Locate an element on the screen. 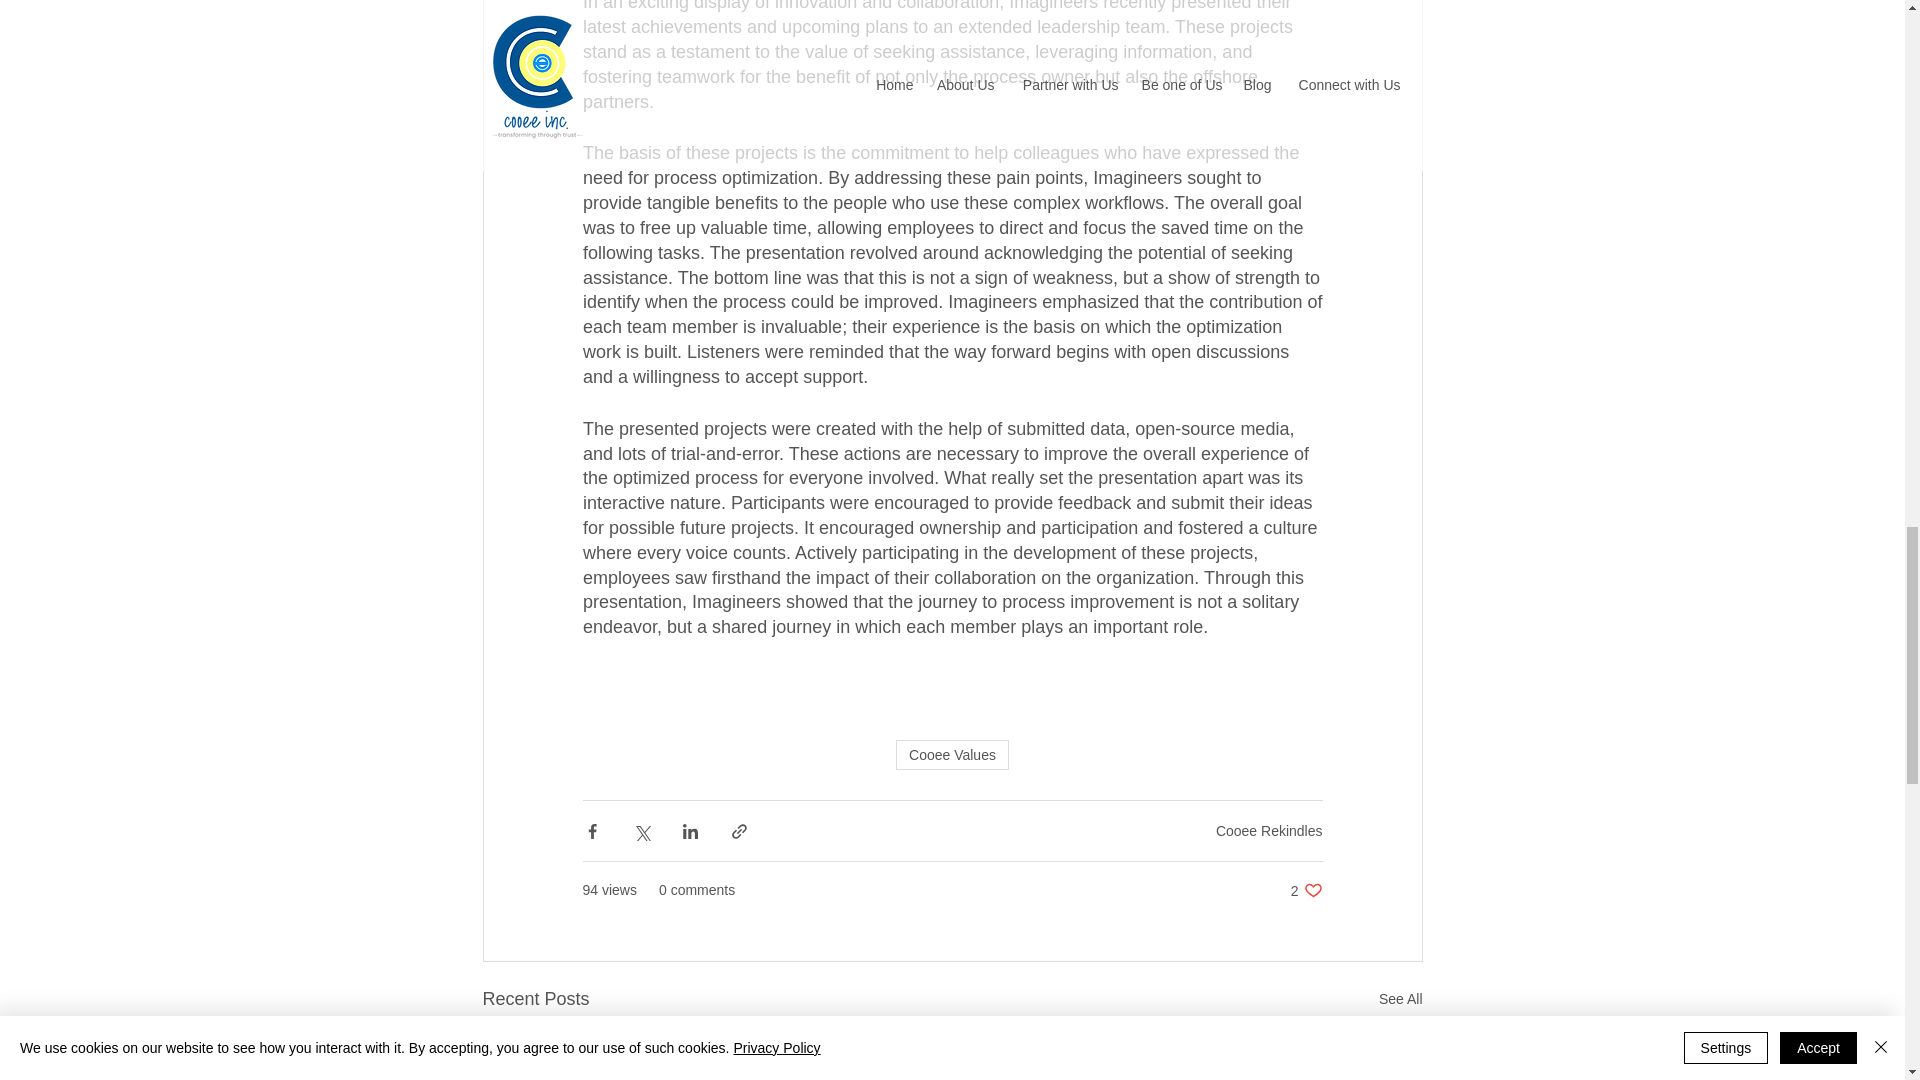 The width and height of the screenshot is (1920, 1080). Cooee Values is located at coordinates (1306, 890).